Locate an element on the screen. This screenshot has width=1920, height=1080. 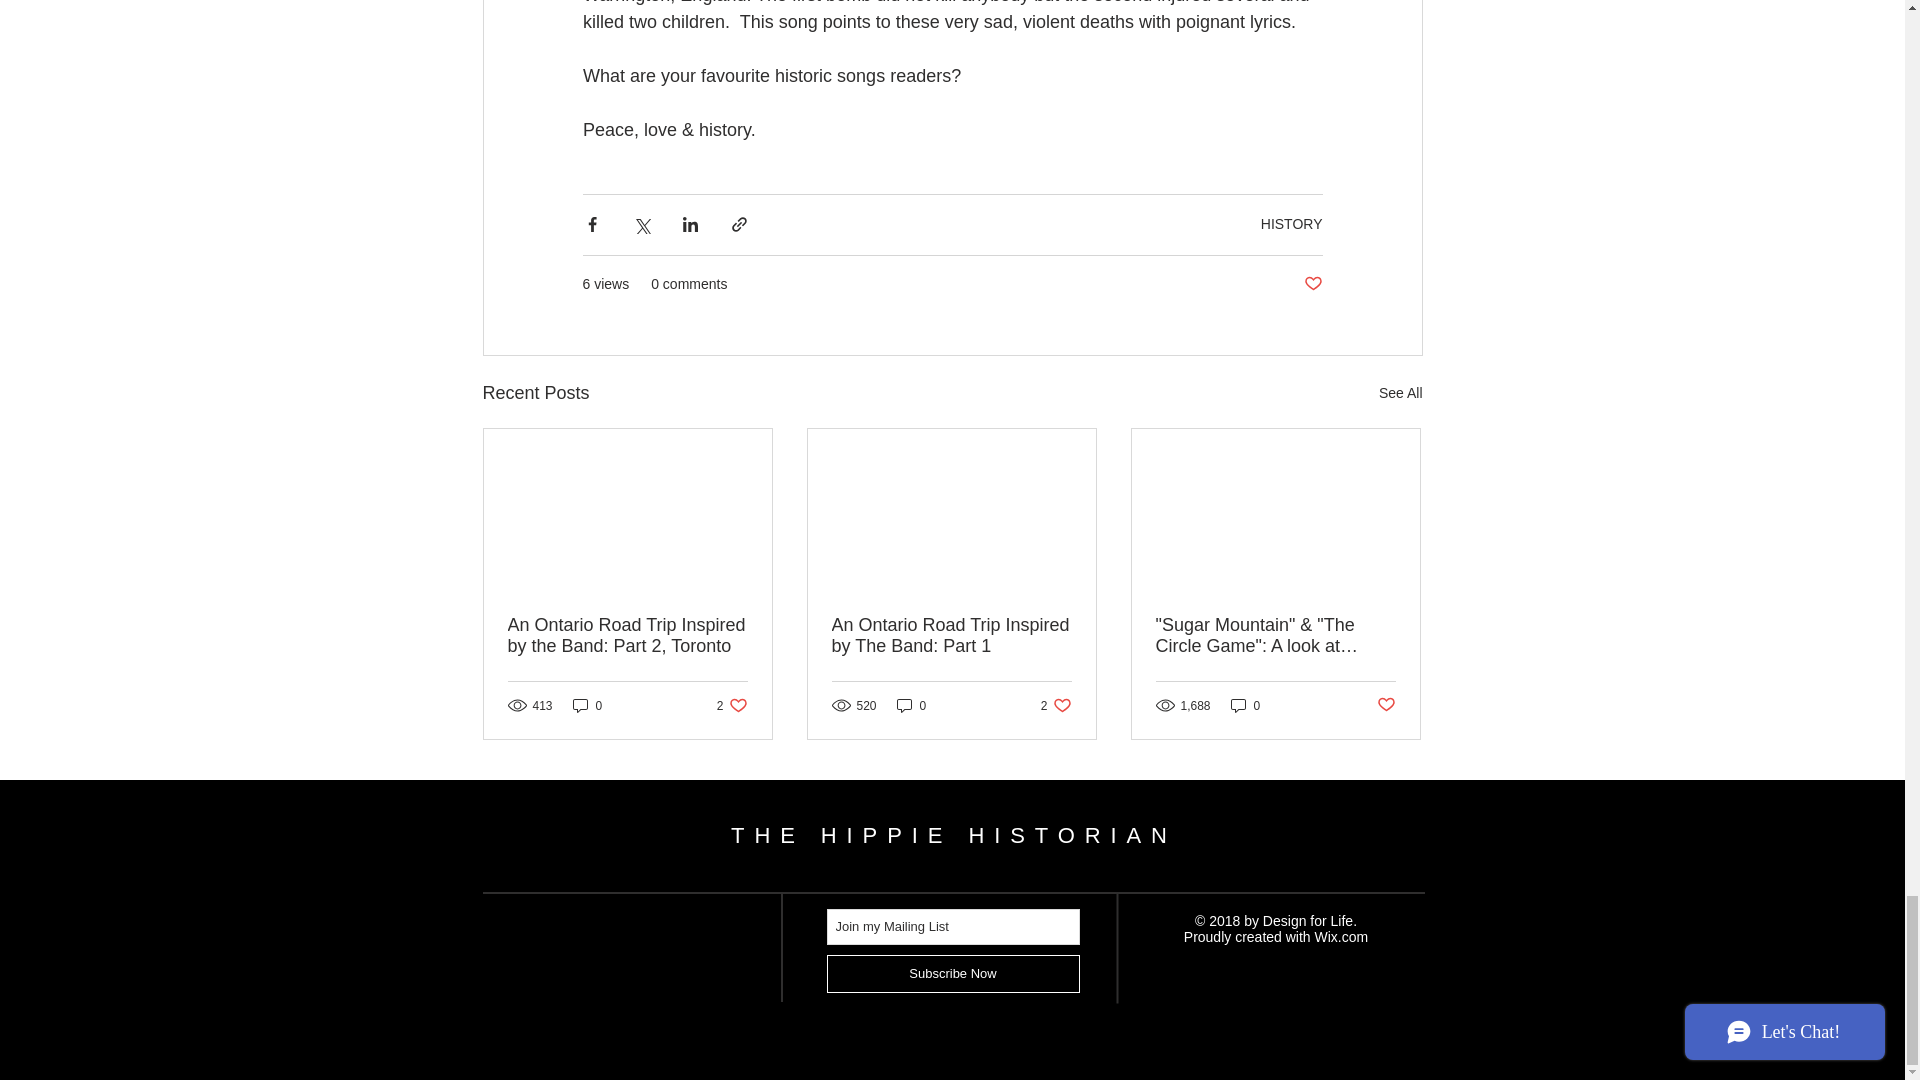
Post not marked as liked is located at coordinates (1386, 706).